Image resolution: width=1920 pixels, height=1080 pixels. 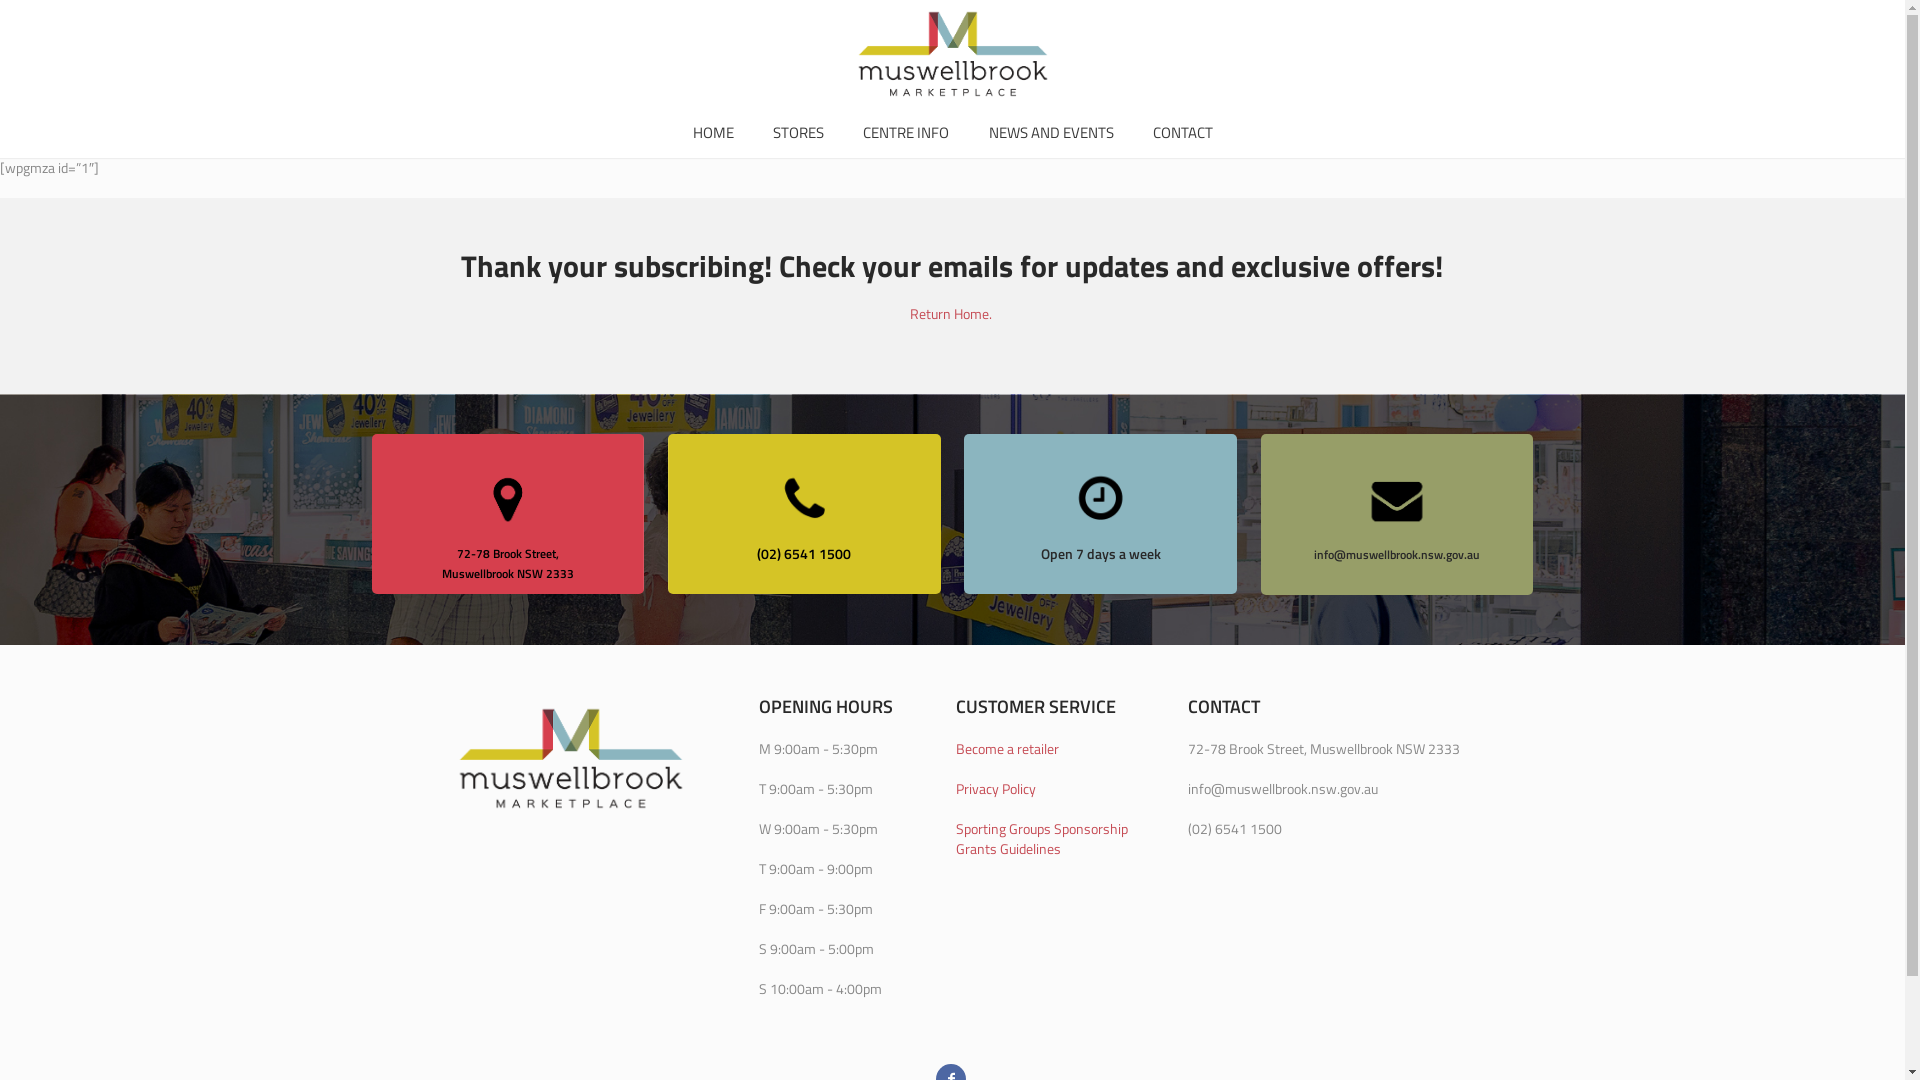 I want to click on CONTACT, so click(x=1183, y=133).